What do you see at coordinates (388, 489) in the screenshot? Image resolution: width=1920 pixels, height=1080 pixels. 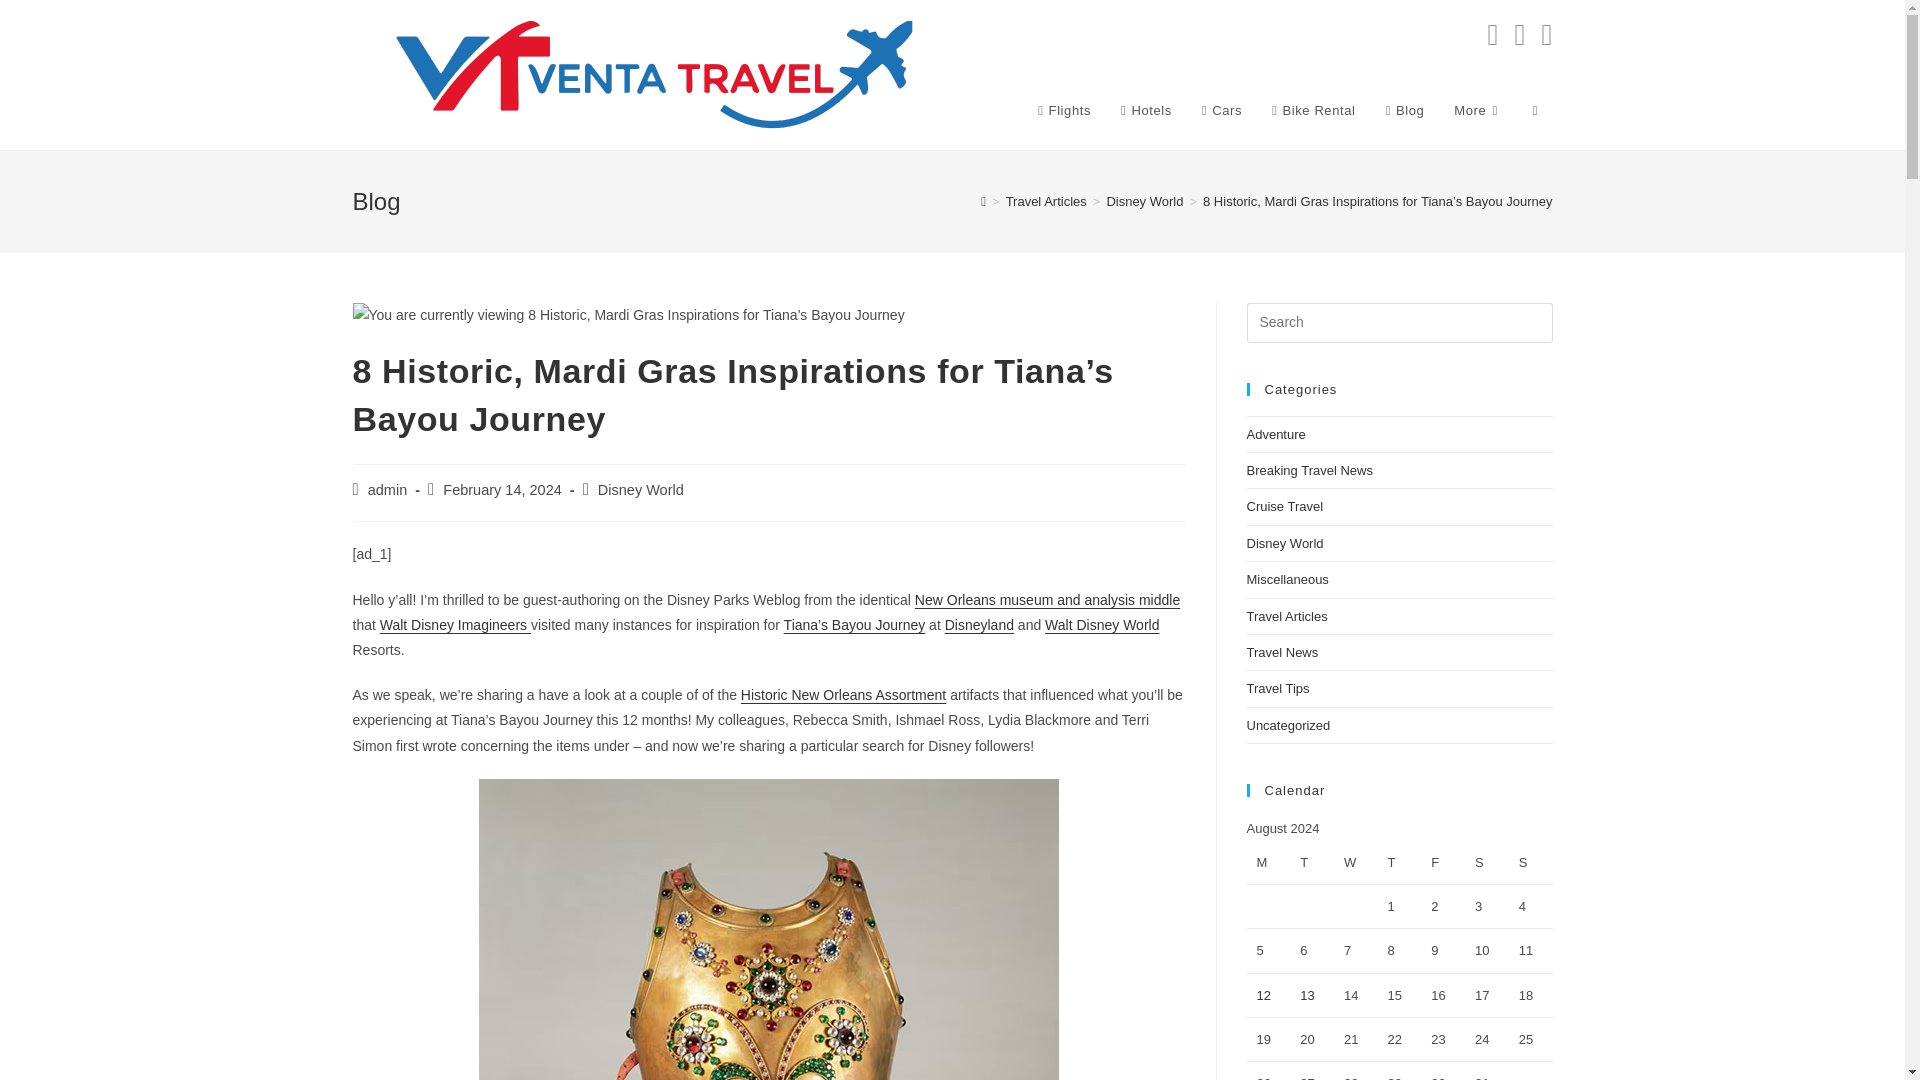 I see `Posts by admin` at bounding box center [388, 489].